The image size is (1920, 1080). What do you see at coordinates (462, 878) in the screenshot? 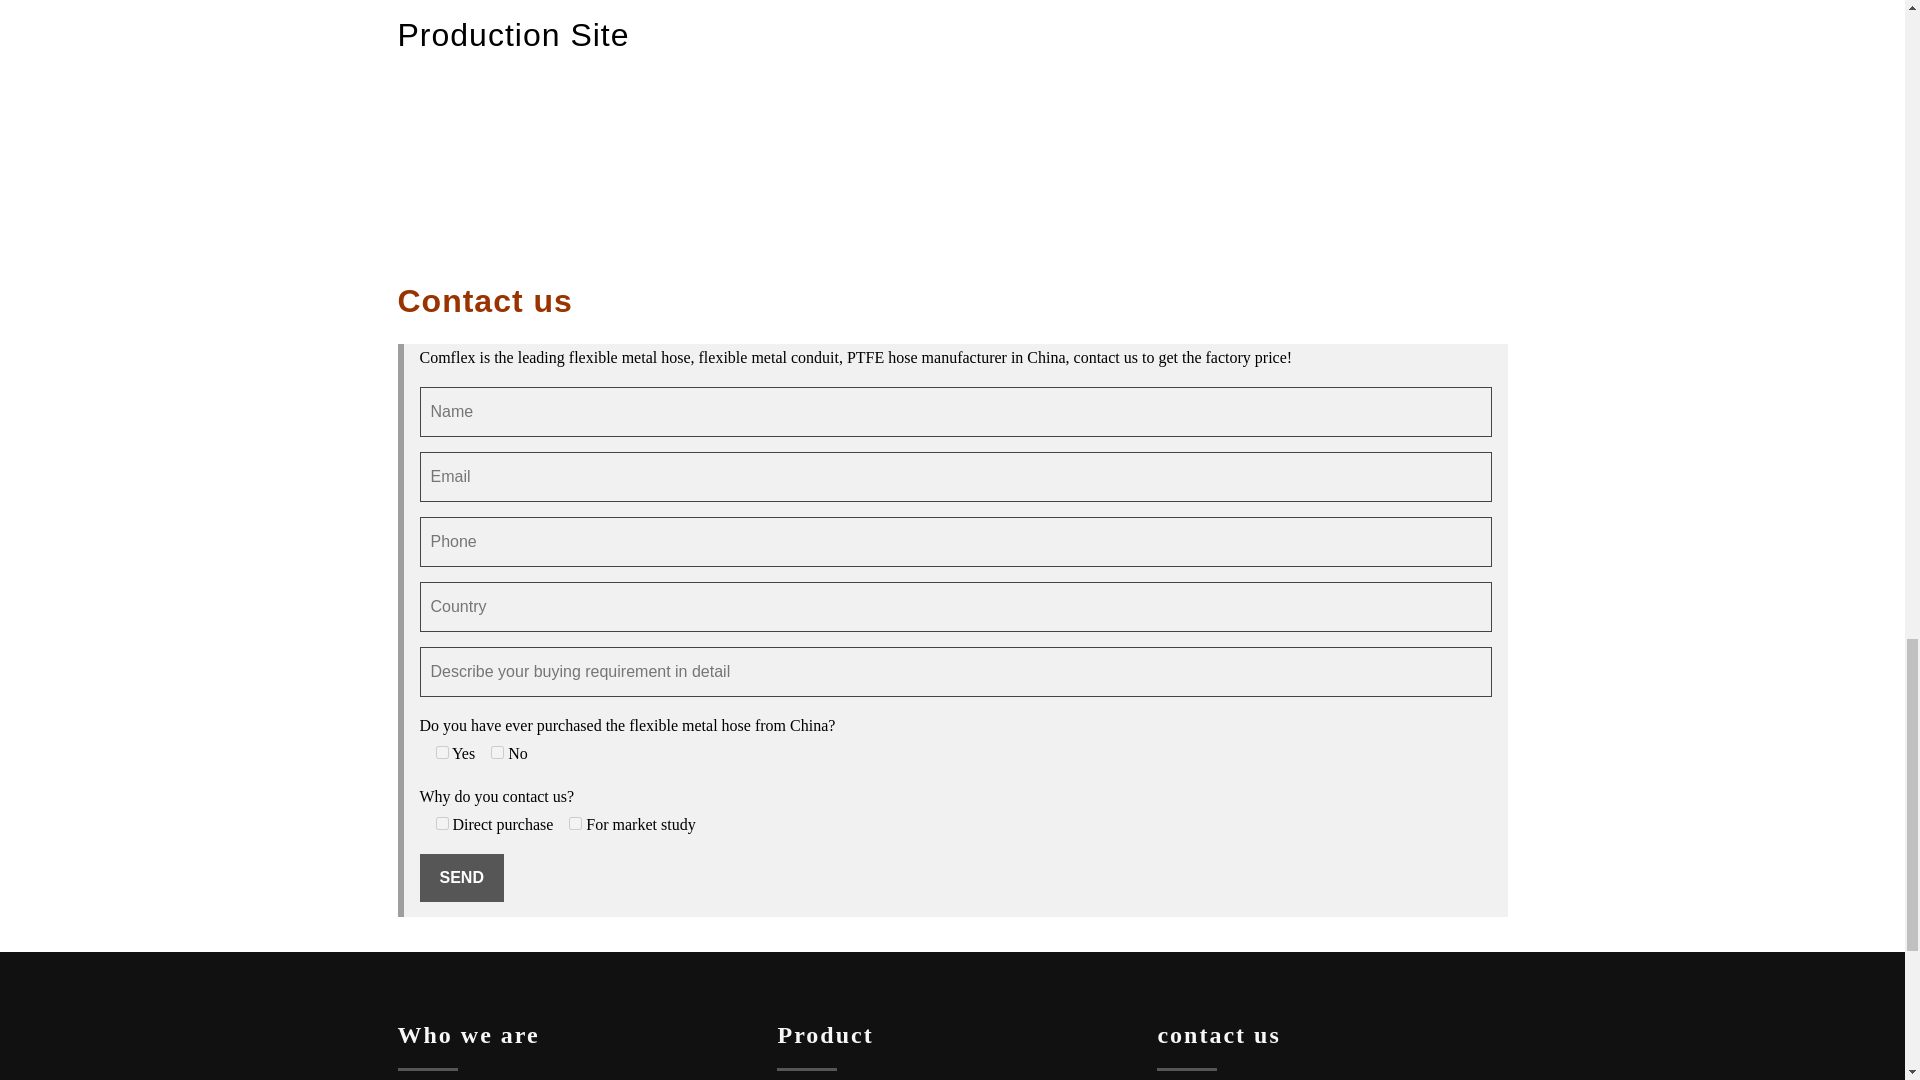
I see `Send` at bounding box center [462, 878].